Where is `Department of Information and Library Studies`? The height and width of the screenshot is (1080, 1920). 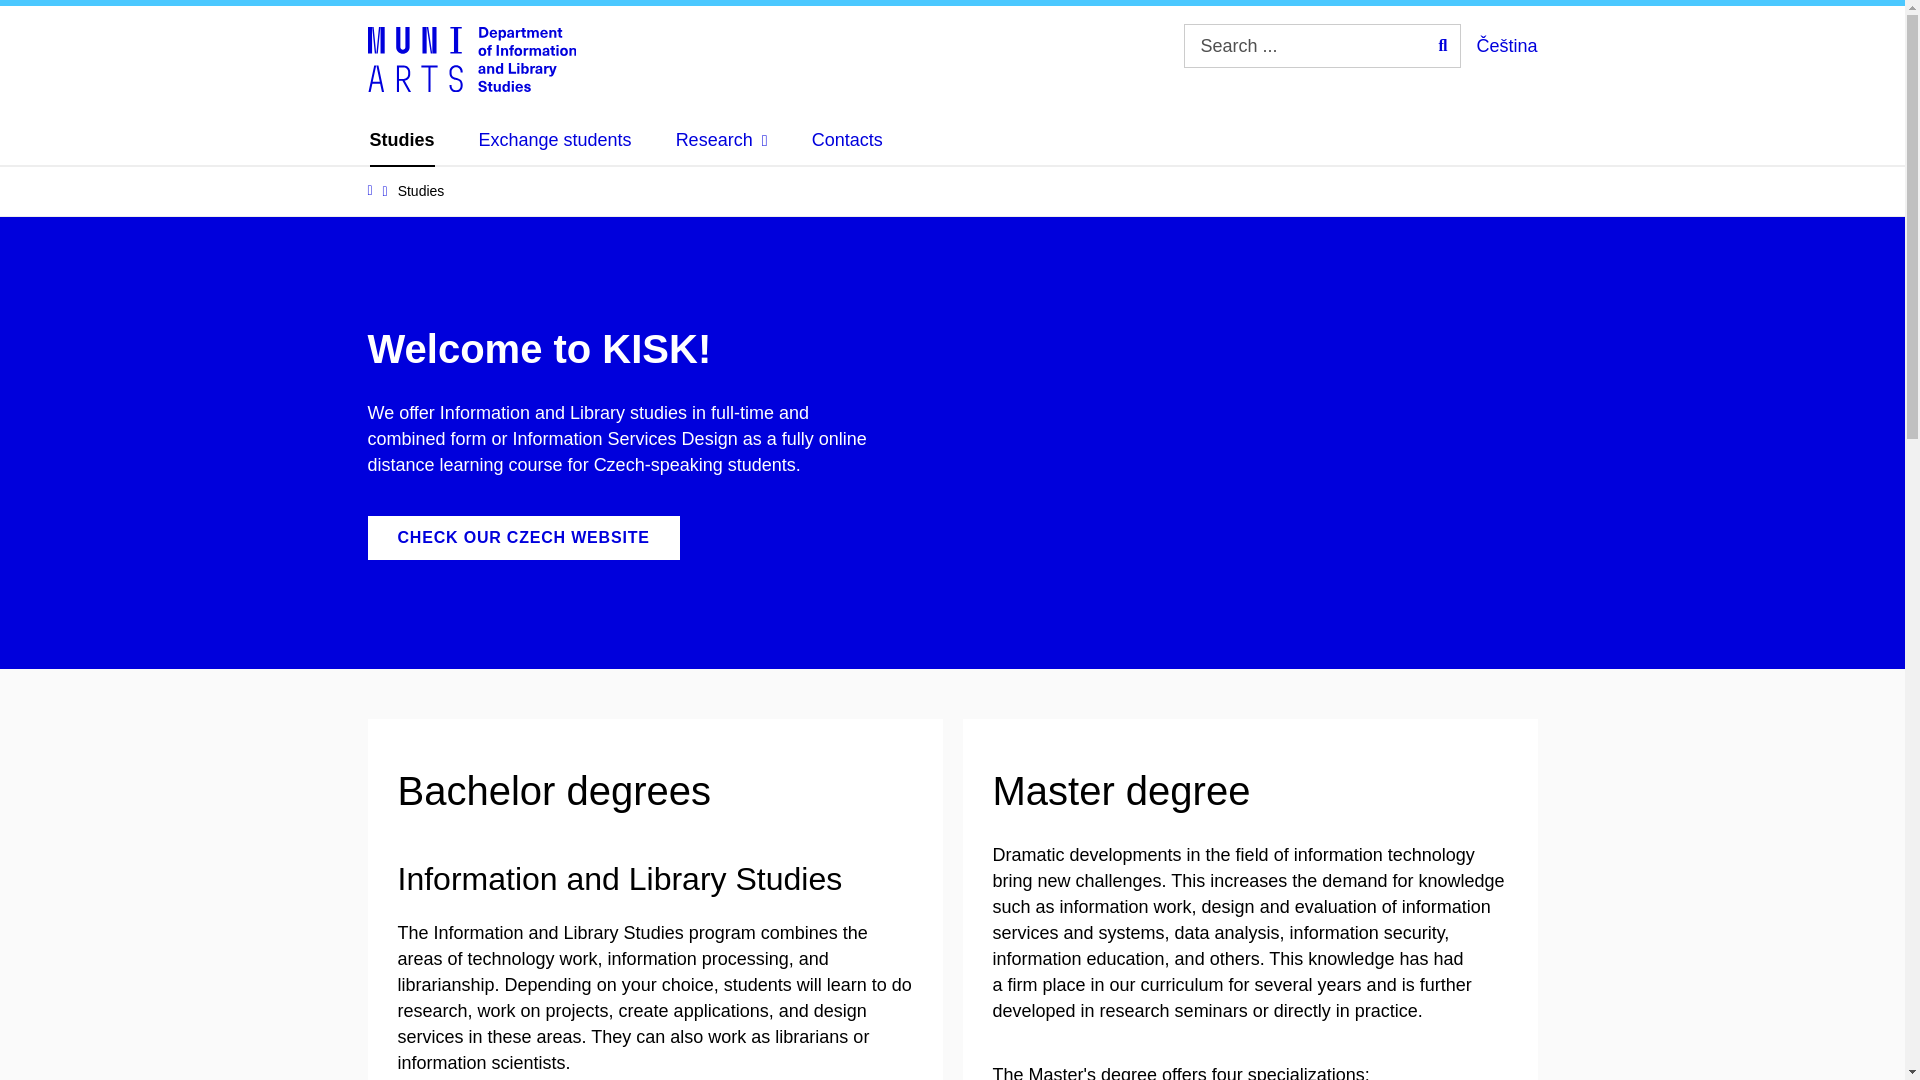 Department of Information and Library Studies is located at coordinates (472, 57).